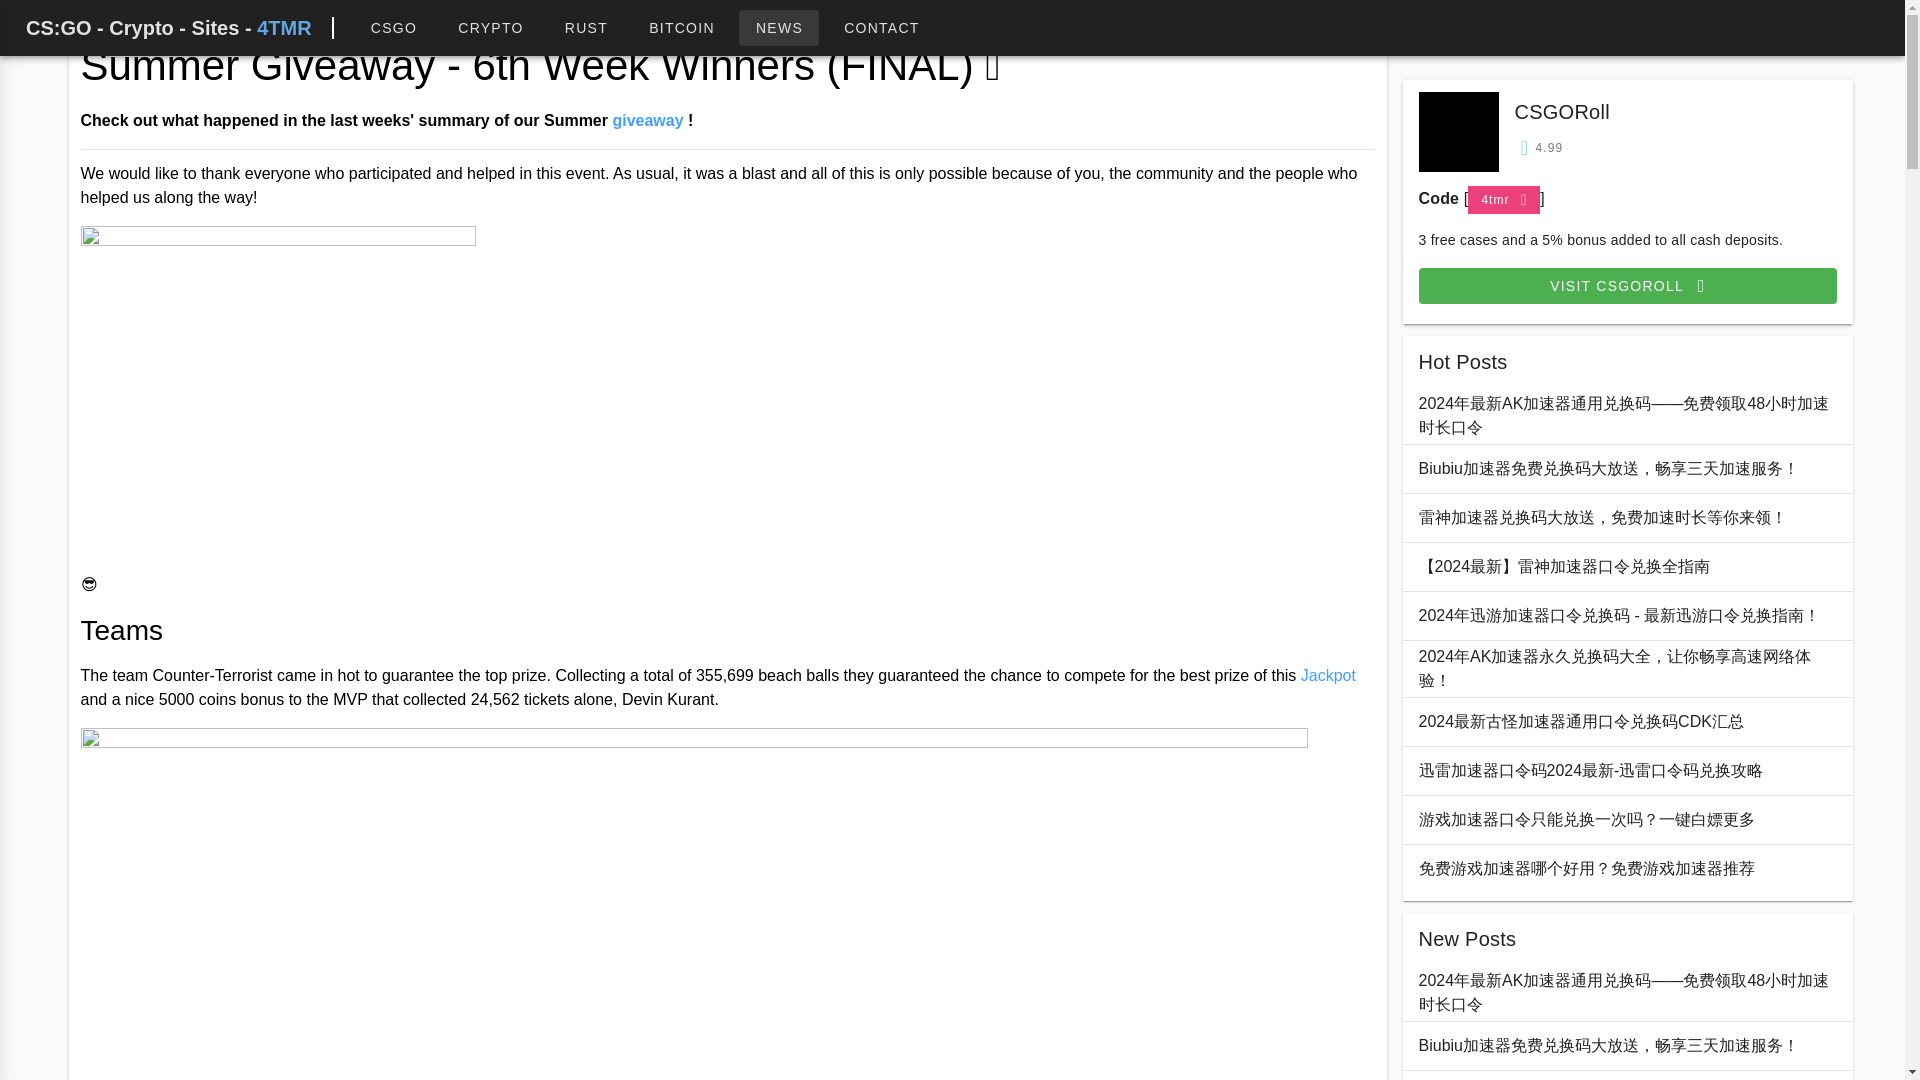  Describe the element at coordinates (490, 28) in the screenshot. I see `Crypto` at that location.